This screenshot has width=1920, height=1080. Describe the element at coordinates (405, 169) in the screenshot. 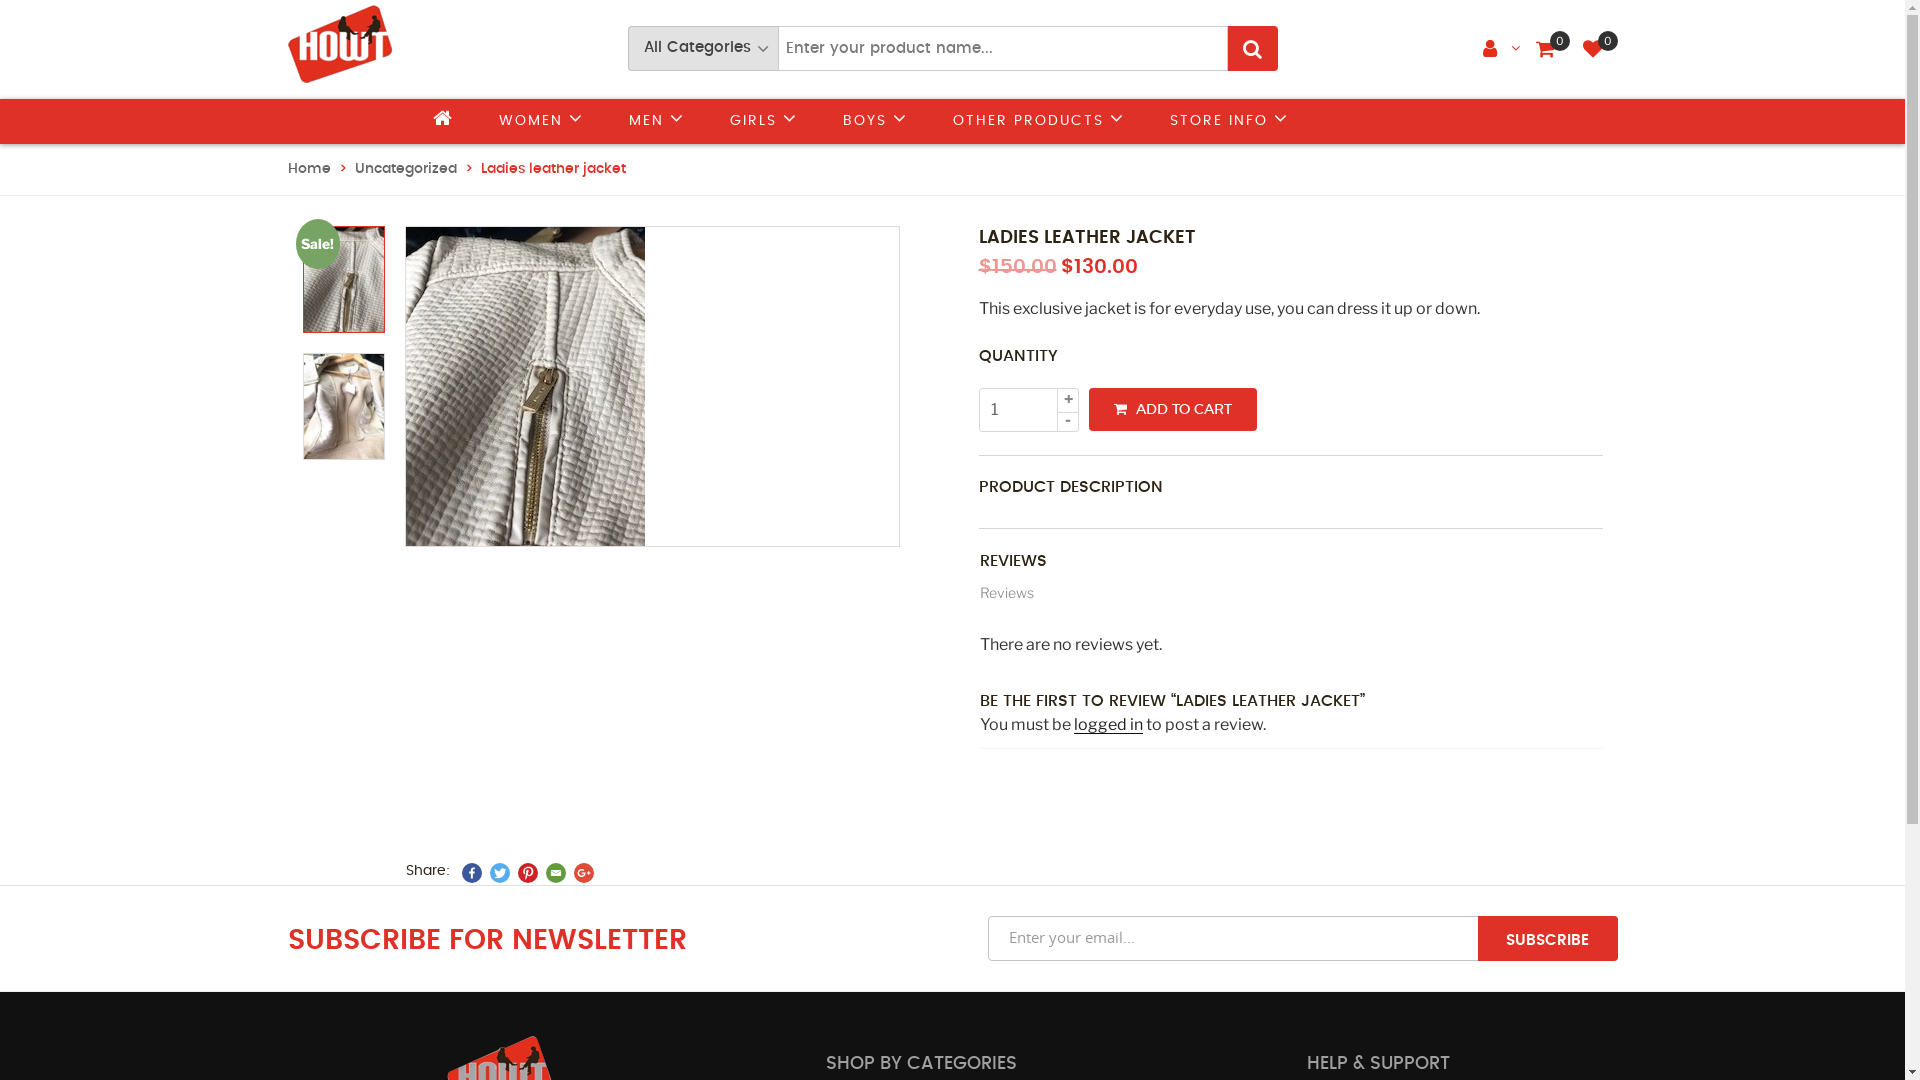

I see `Uncategorized` at that location.